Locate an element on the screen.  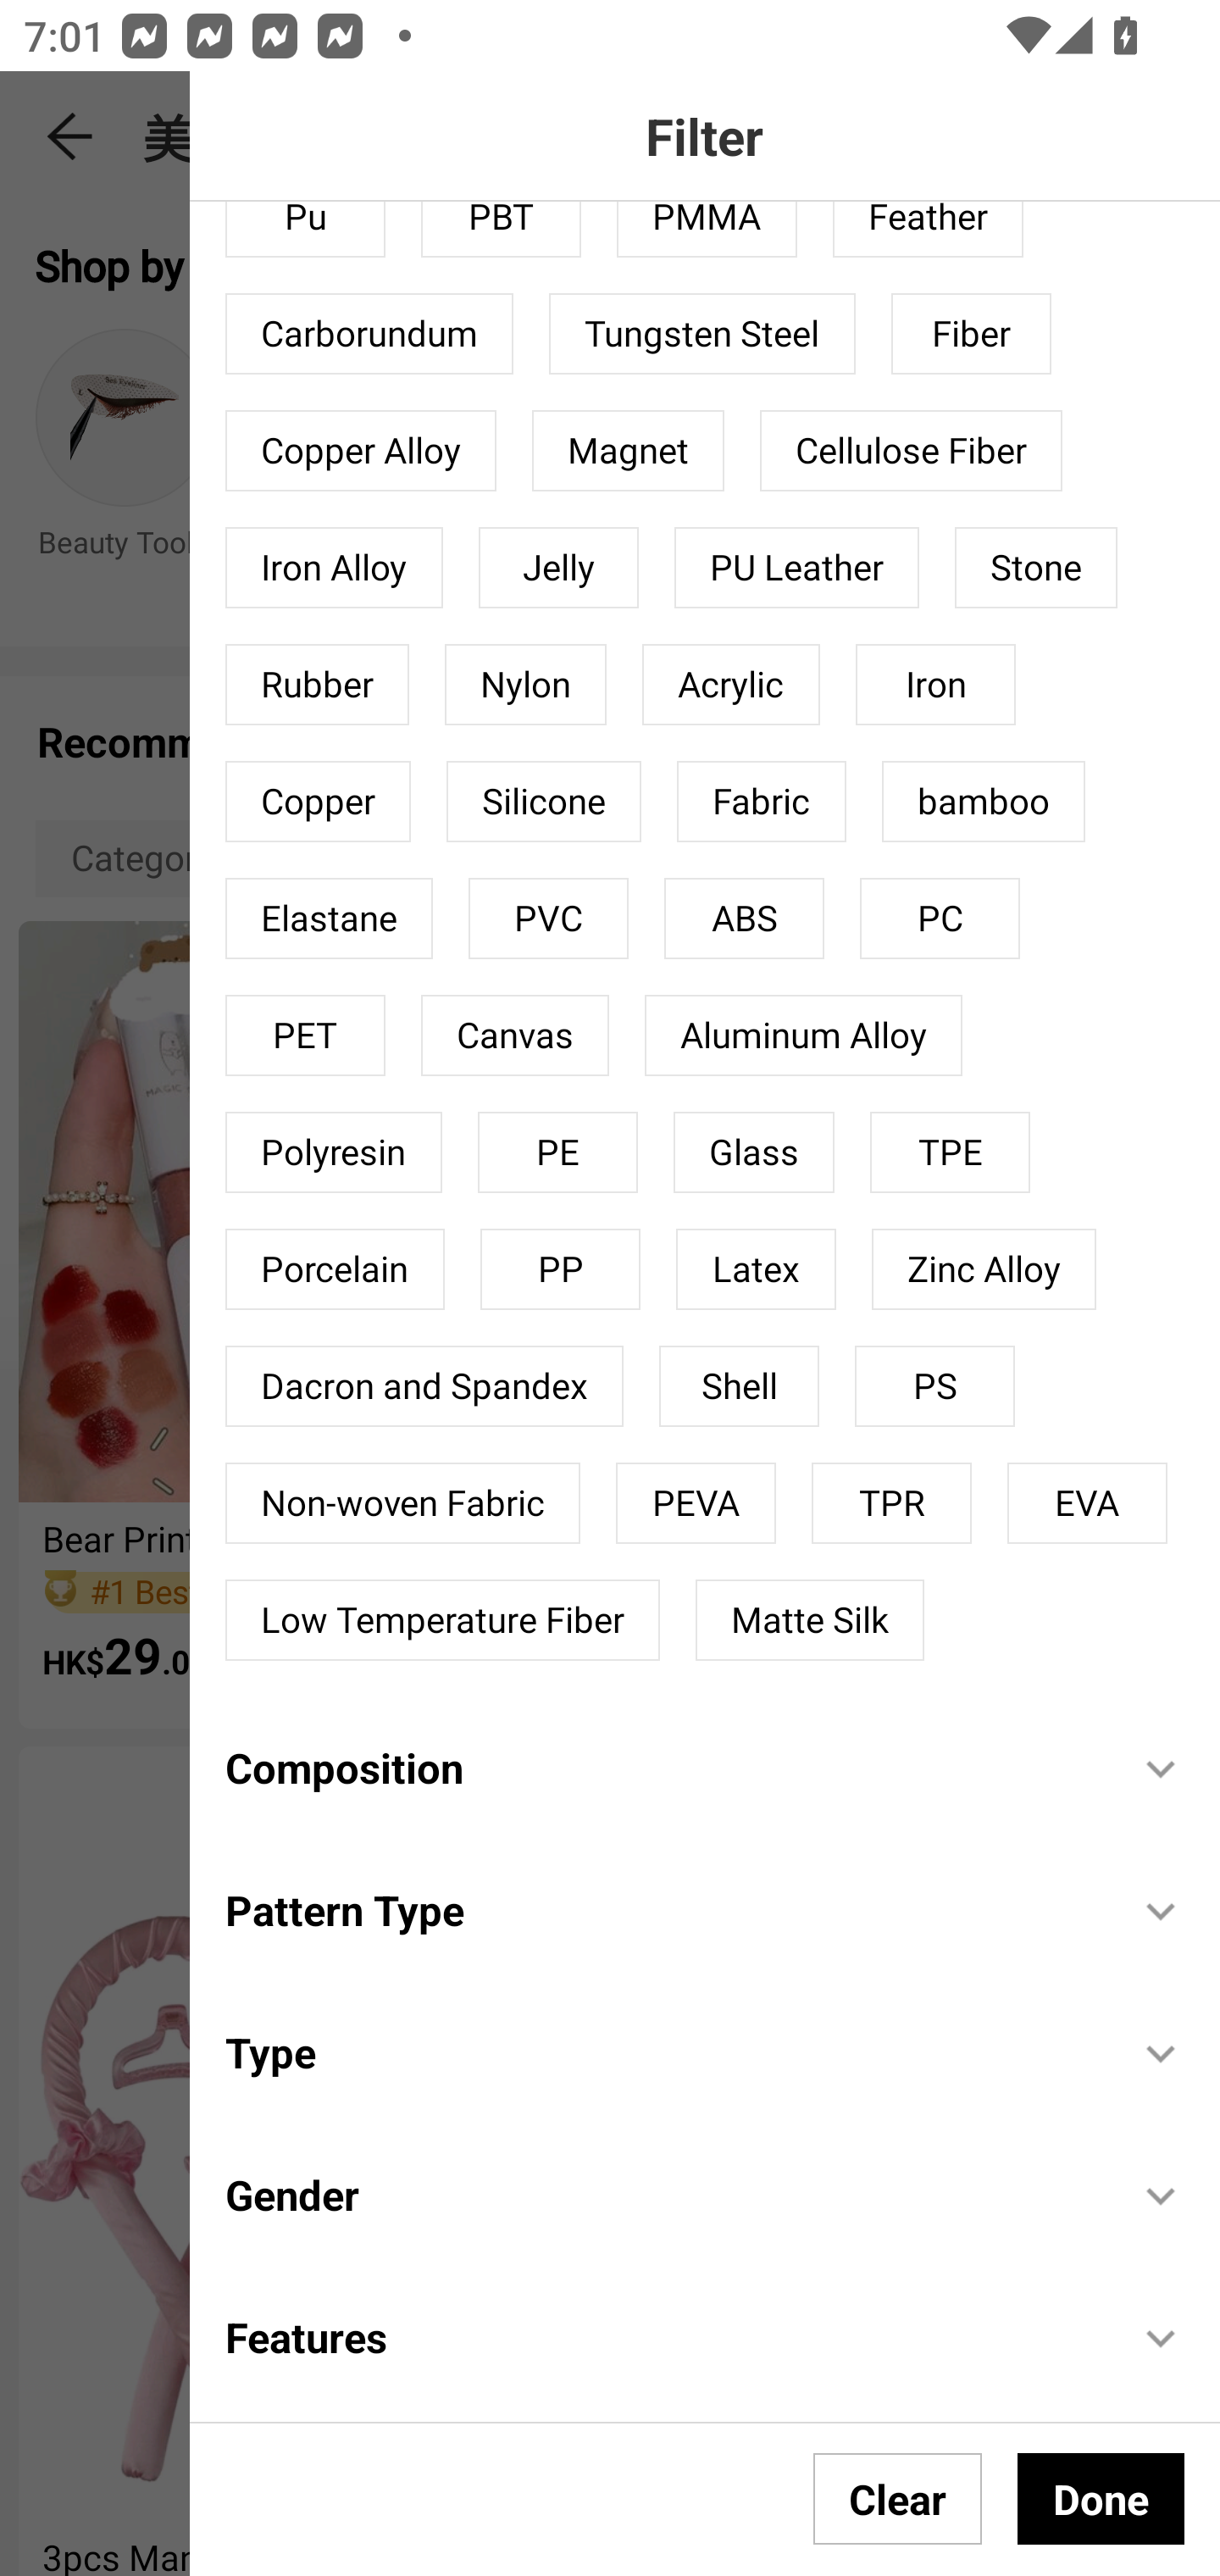
Non-woven Fabric is located at coordinates (403, 1502).